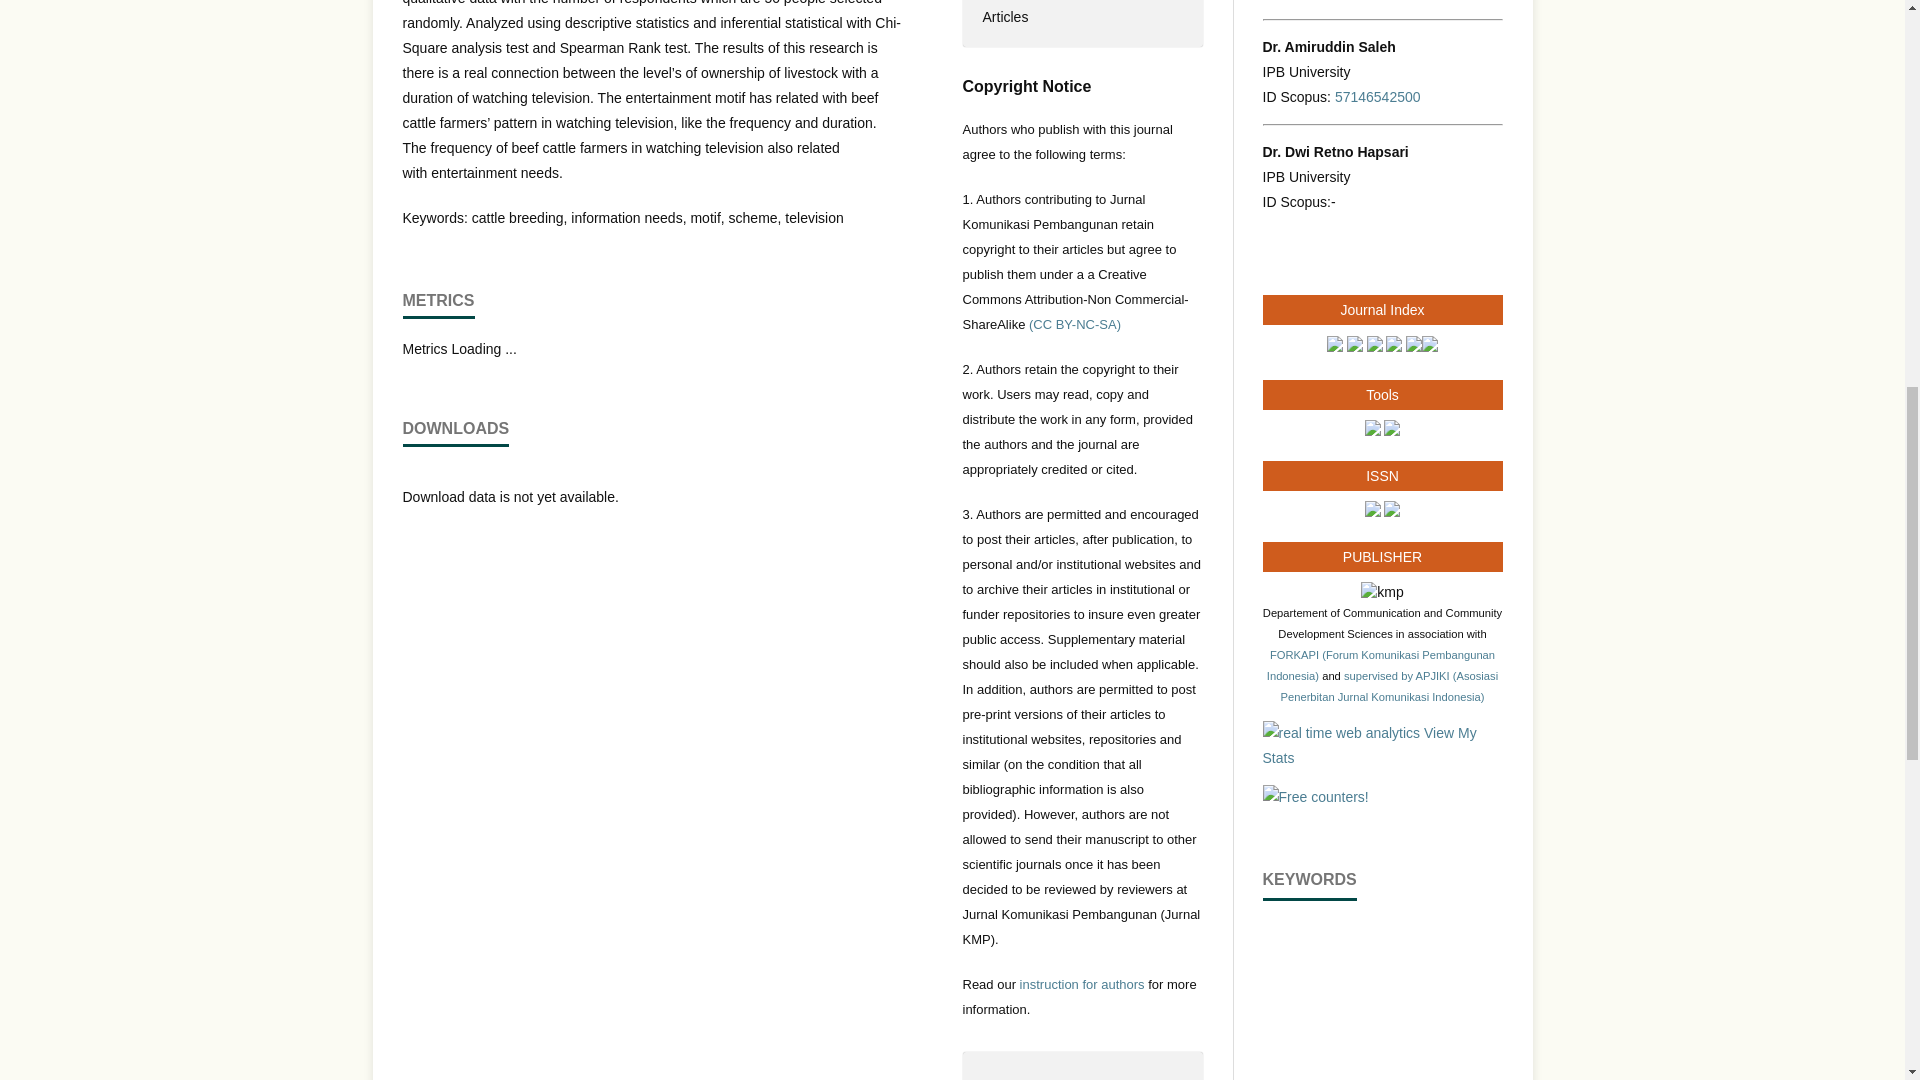 The width and height of the screenshot is (1920, 1080). I want to click on Mendeley, so click(1392, 430).